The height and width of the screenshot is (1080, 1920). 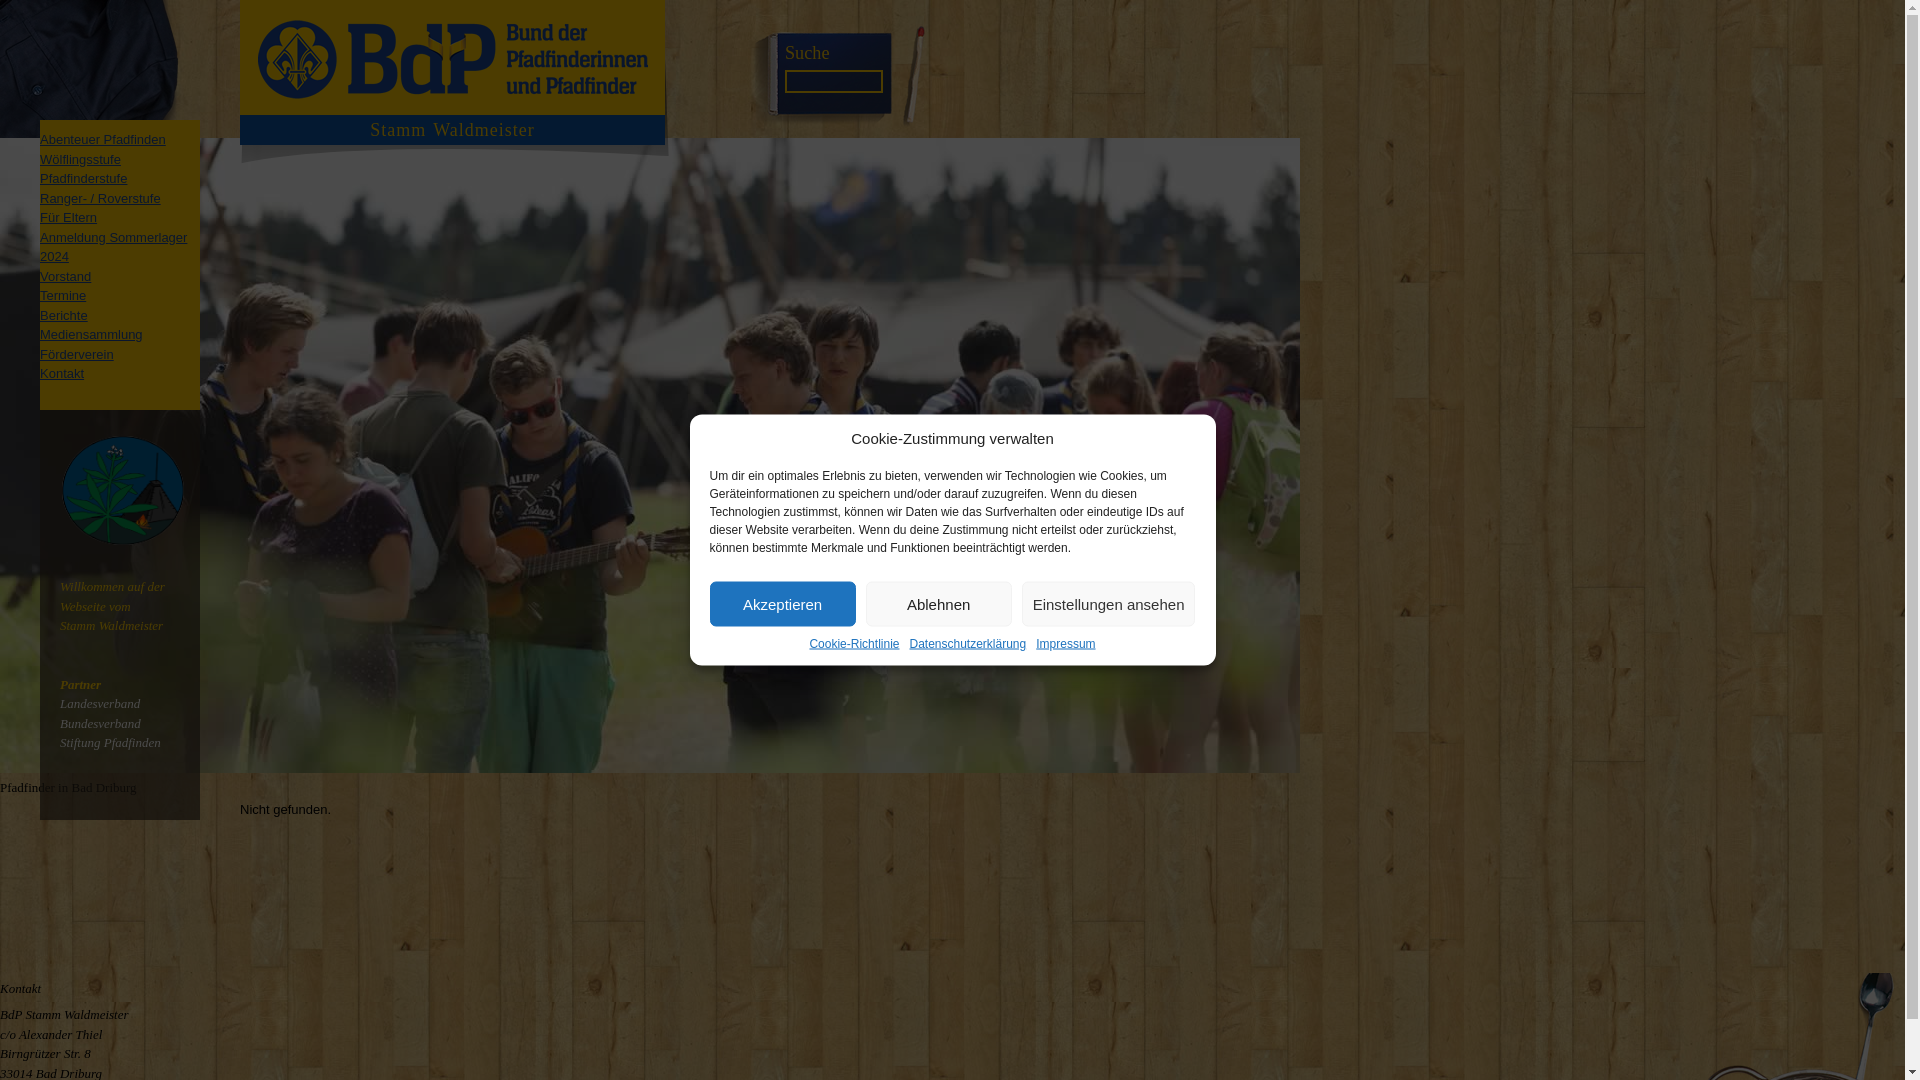 What do you see at coordinates (834, 81) in the screenshot?
I see `Suche nach:` at bounding box center [834, 81].